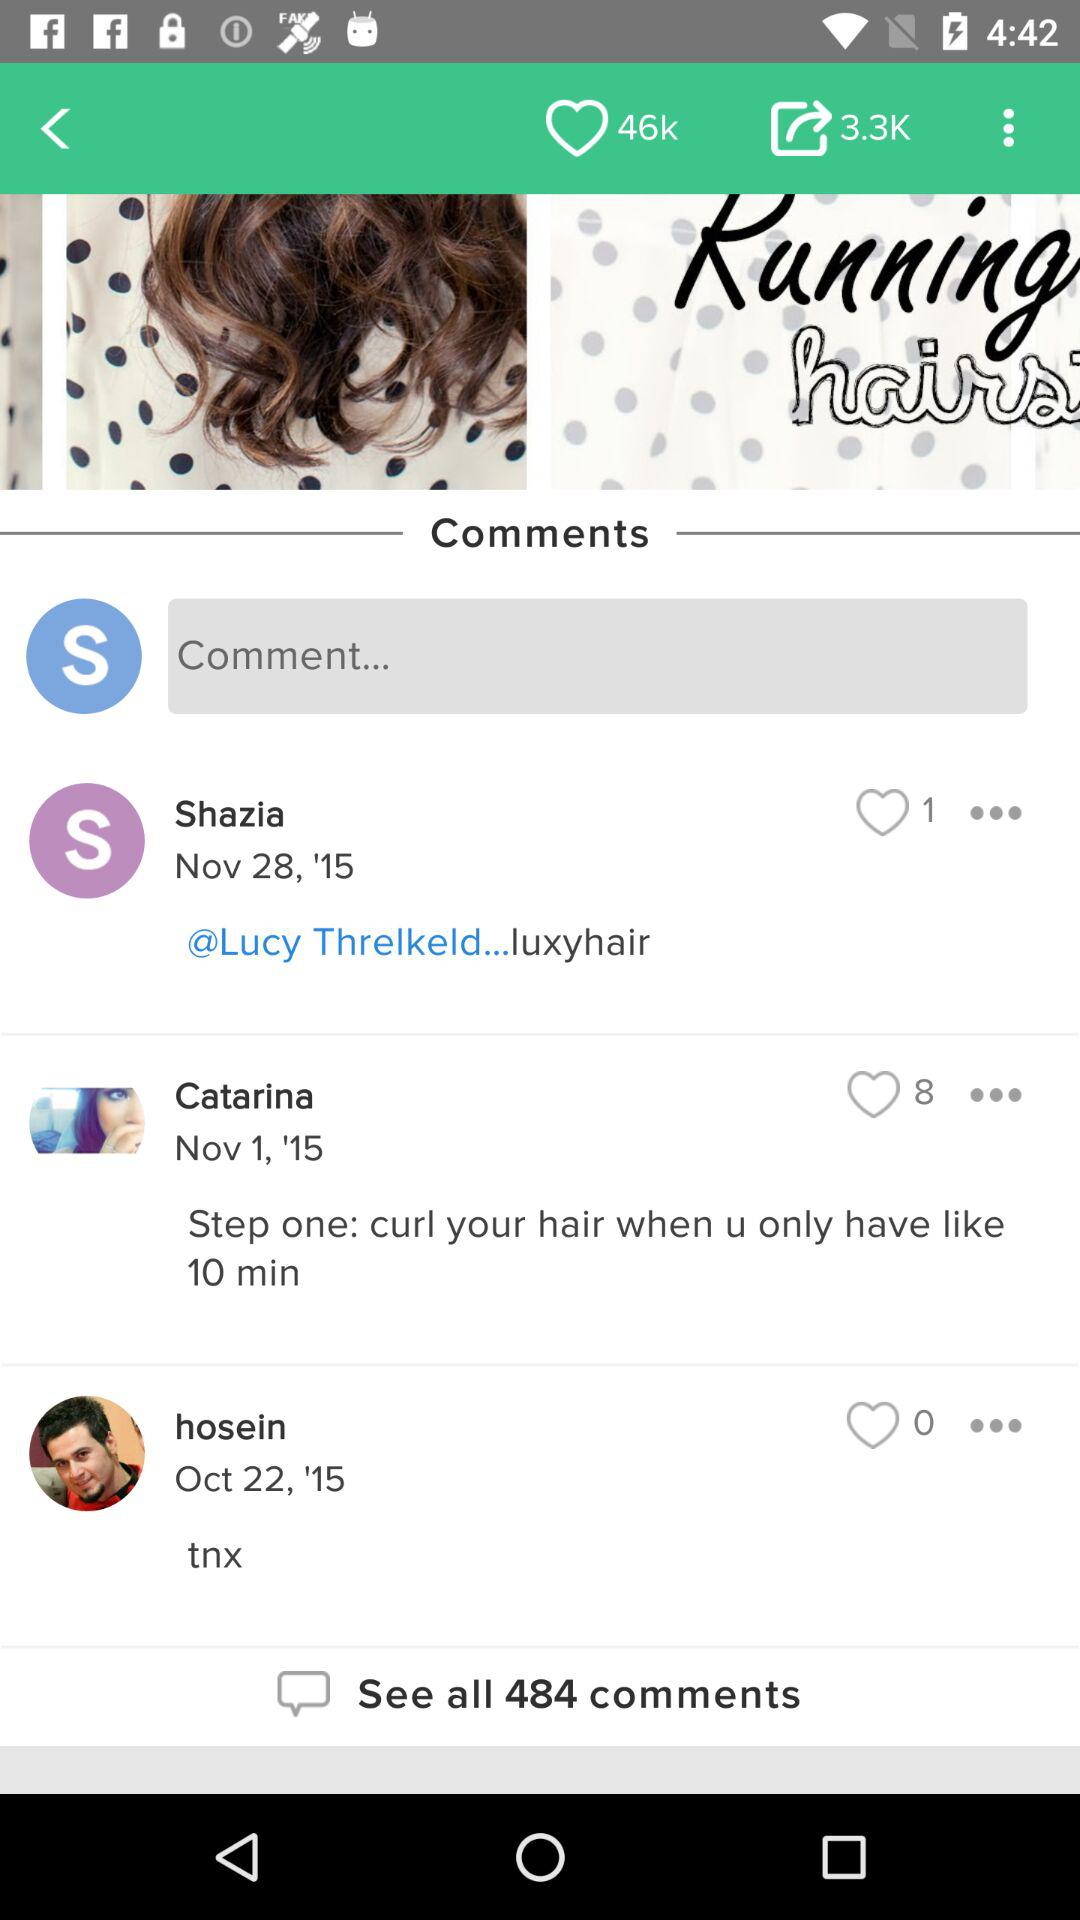 The width and height of the screenshot is (1080, 1920). I want to click on choose item next to the 3.3k, so click(612, 128).